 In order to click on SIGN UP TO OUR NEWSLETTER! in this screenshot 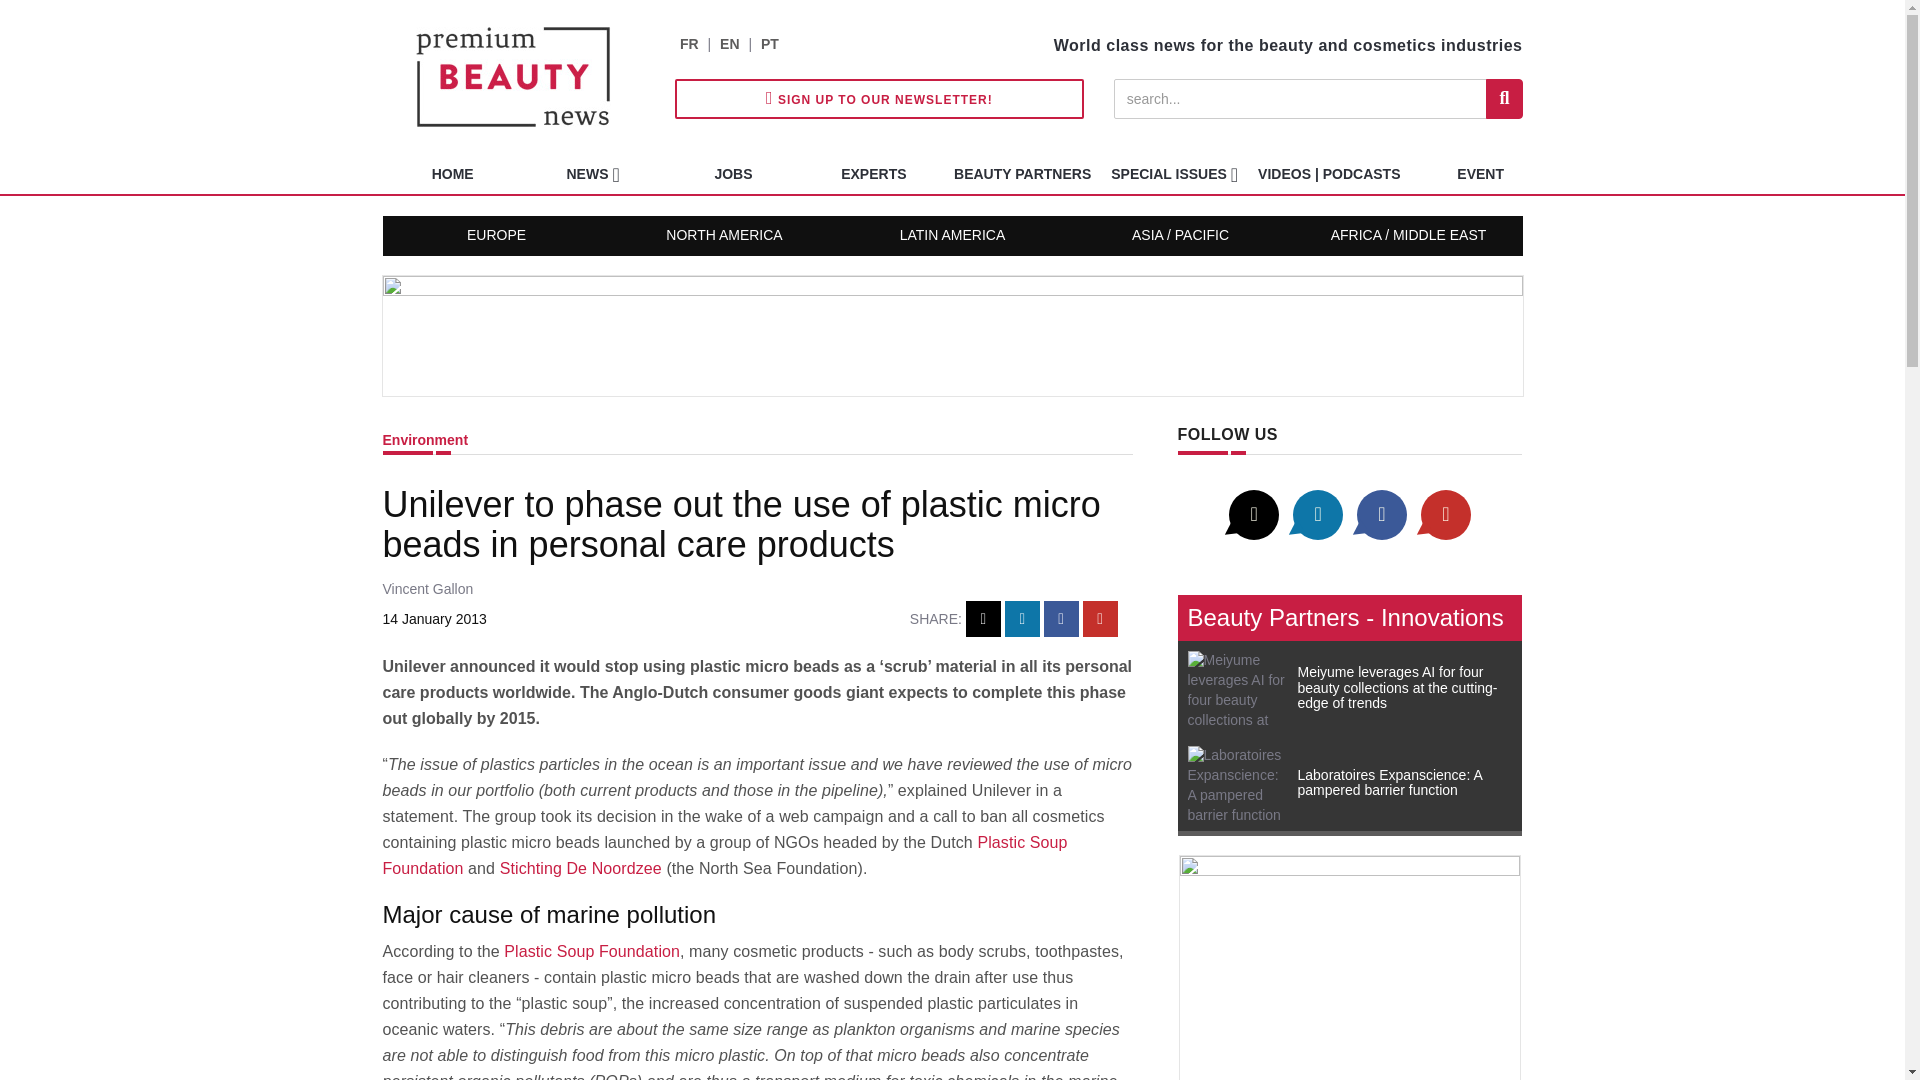, I will do `click(880, 98)`.